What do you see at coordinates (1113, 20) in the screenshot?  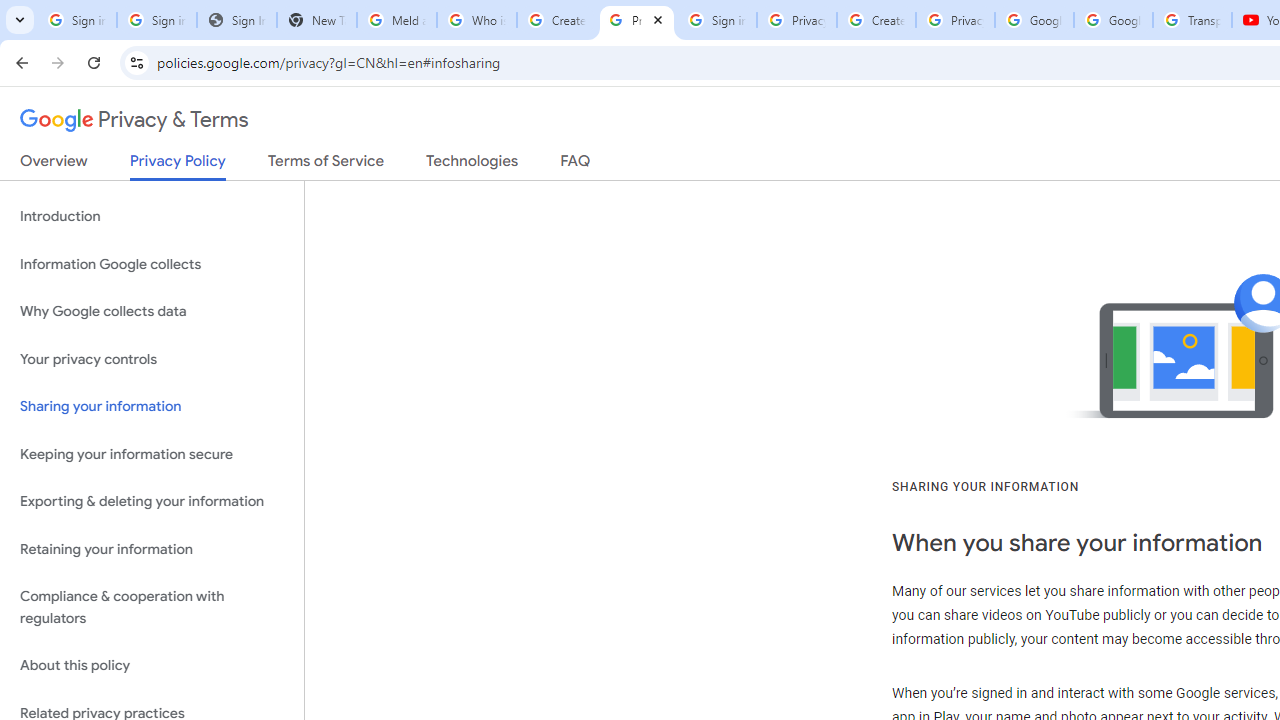 I see `Google Account` at bounding box center [1113, 20].